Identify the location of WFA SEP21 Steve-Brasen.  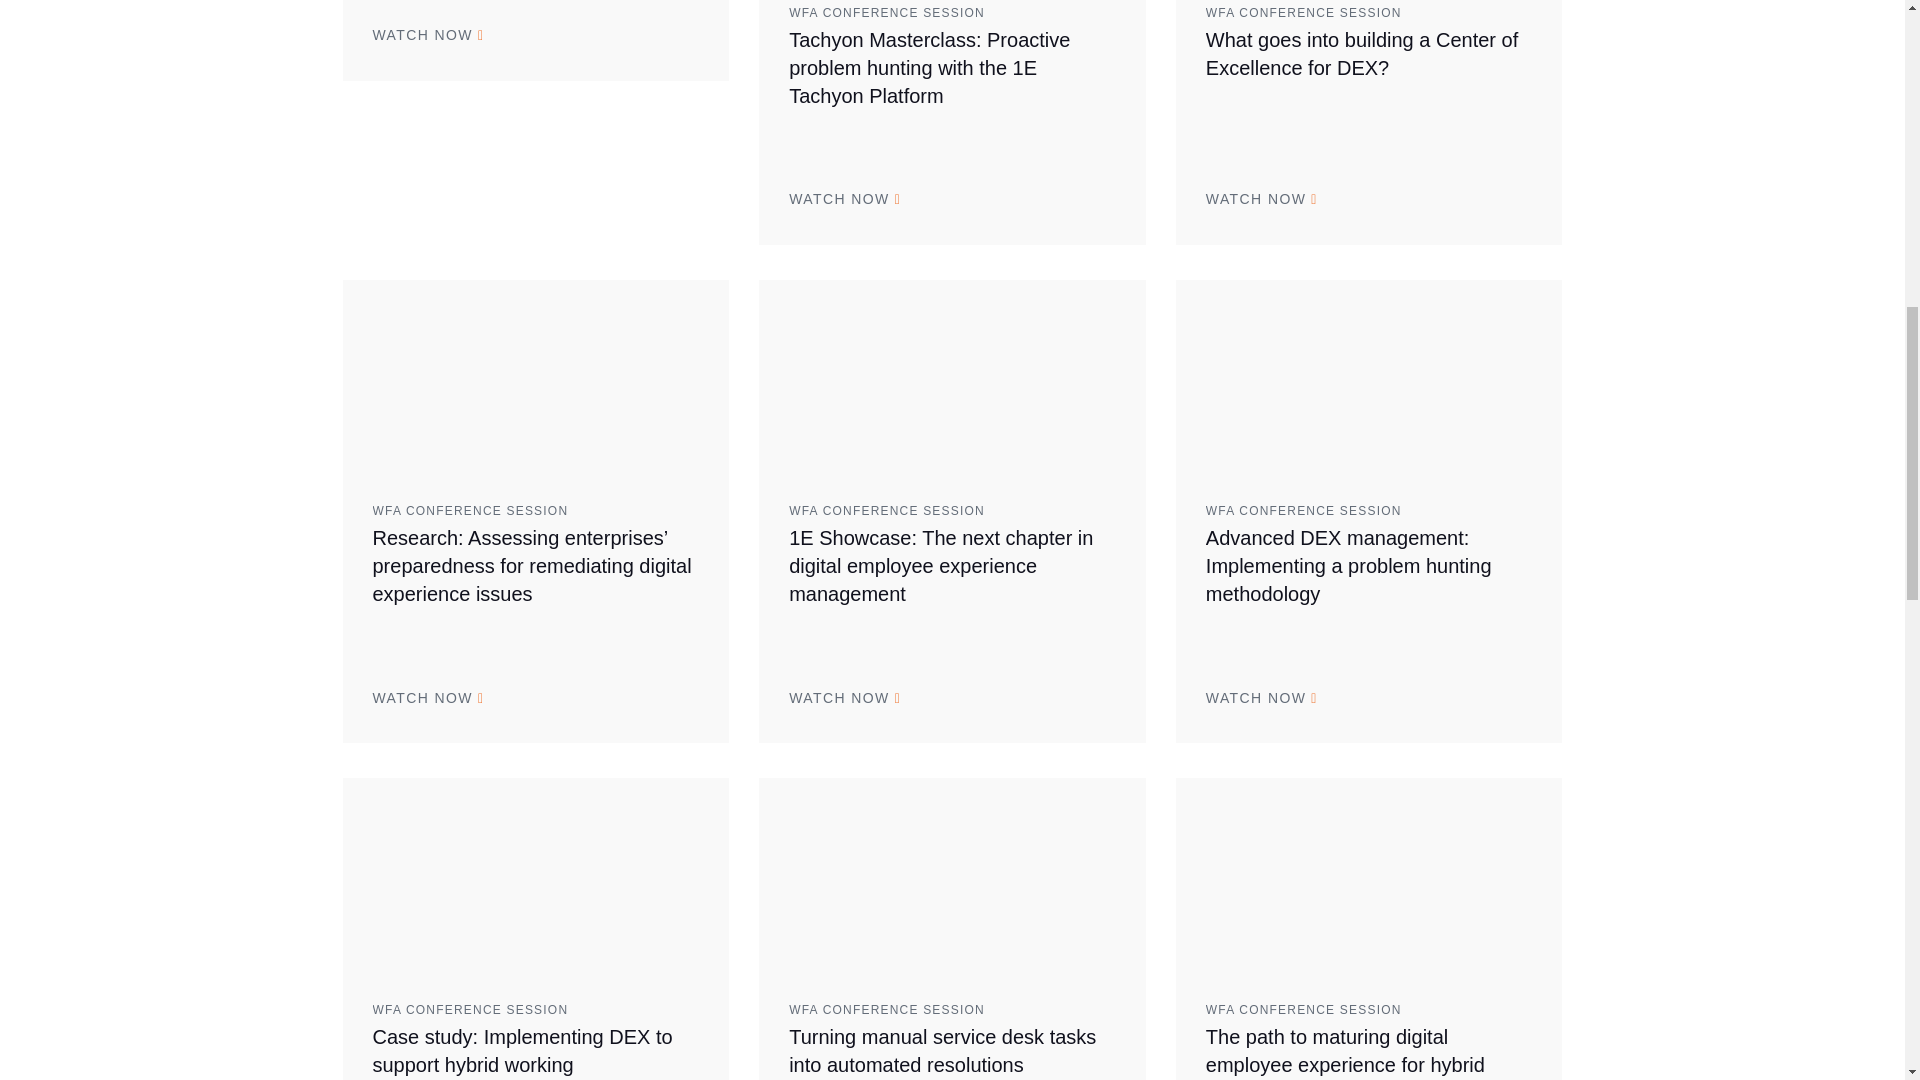
(535, 376).